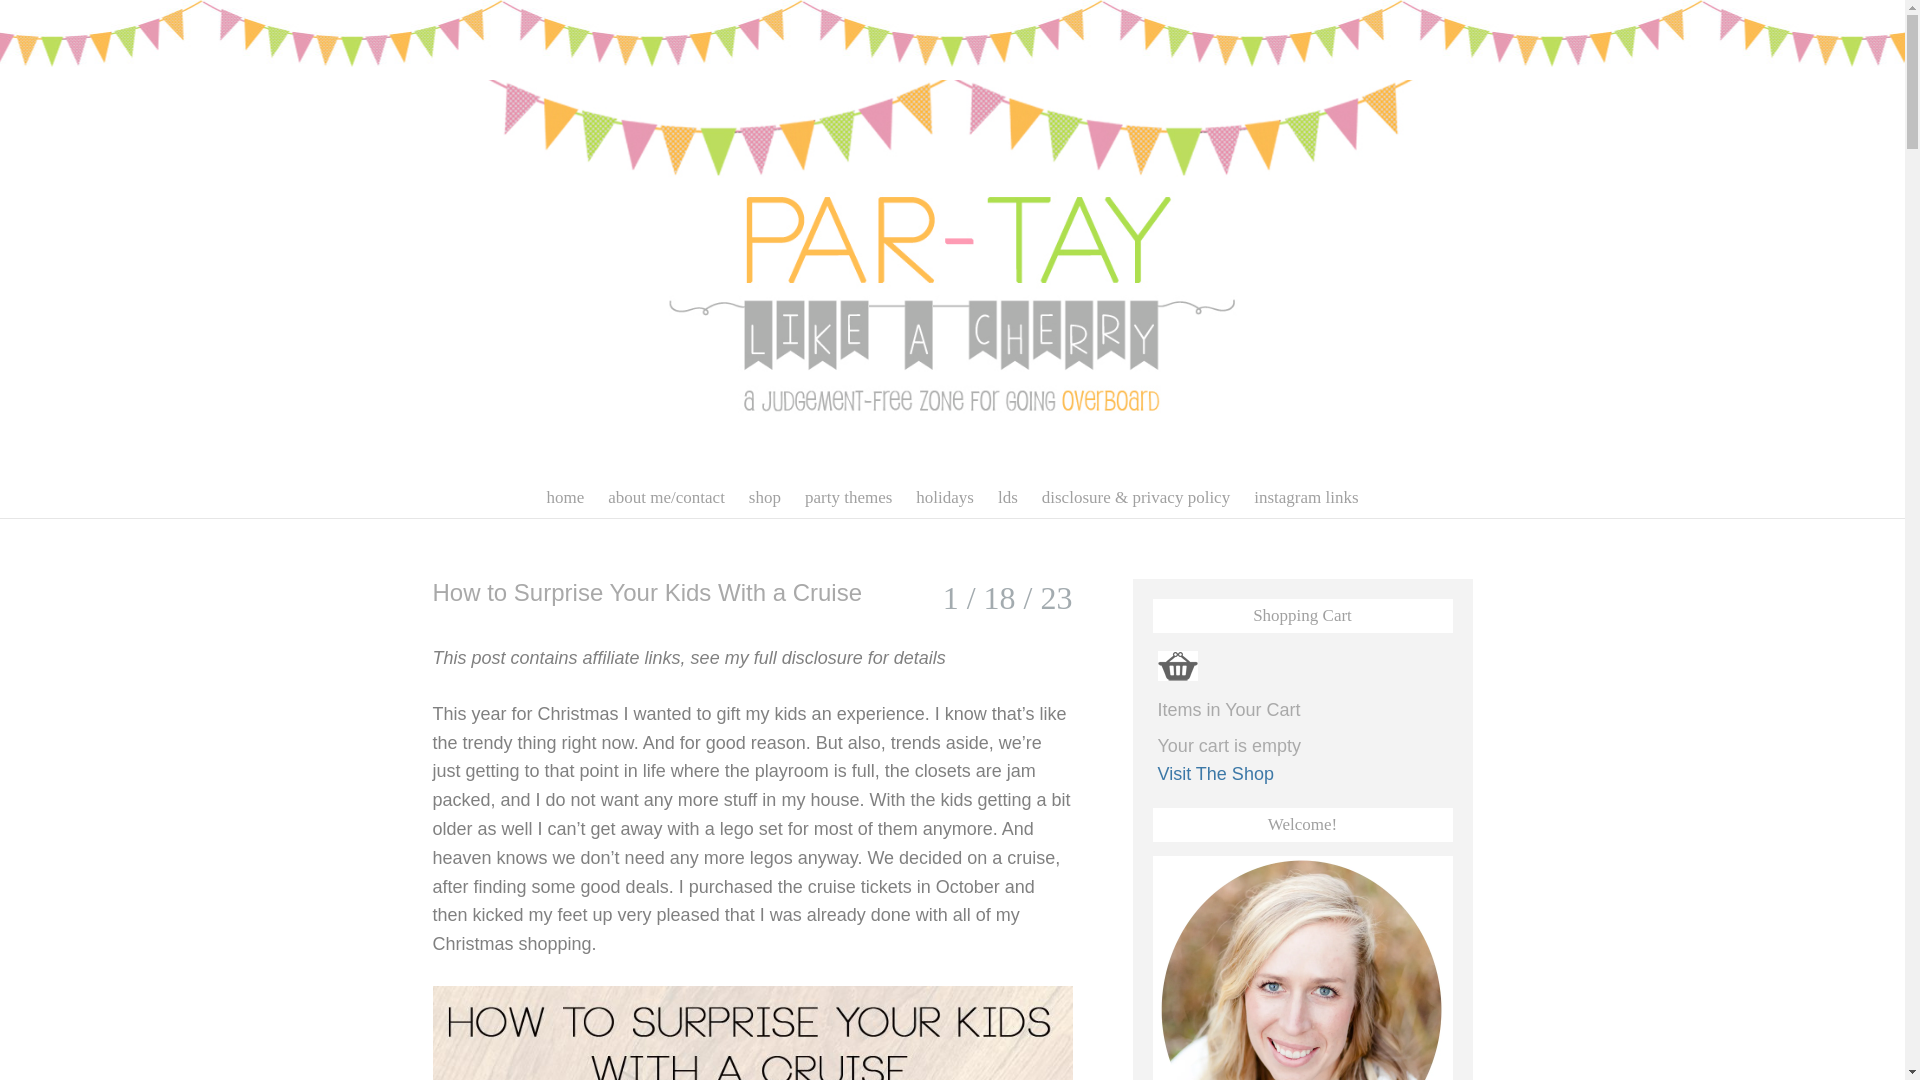 The image size is (1920, 1080). What do you see at coordinates (414, 488) in the screenshot?
I see `skip to content` at bounding box center [414, 488].